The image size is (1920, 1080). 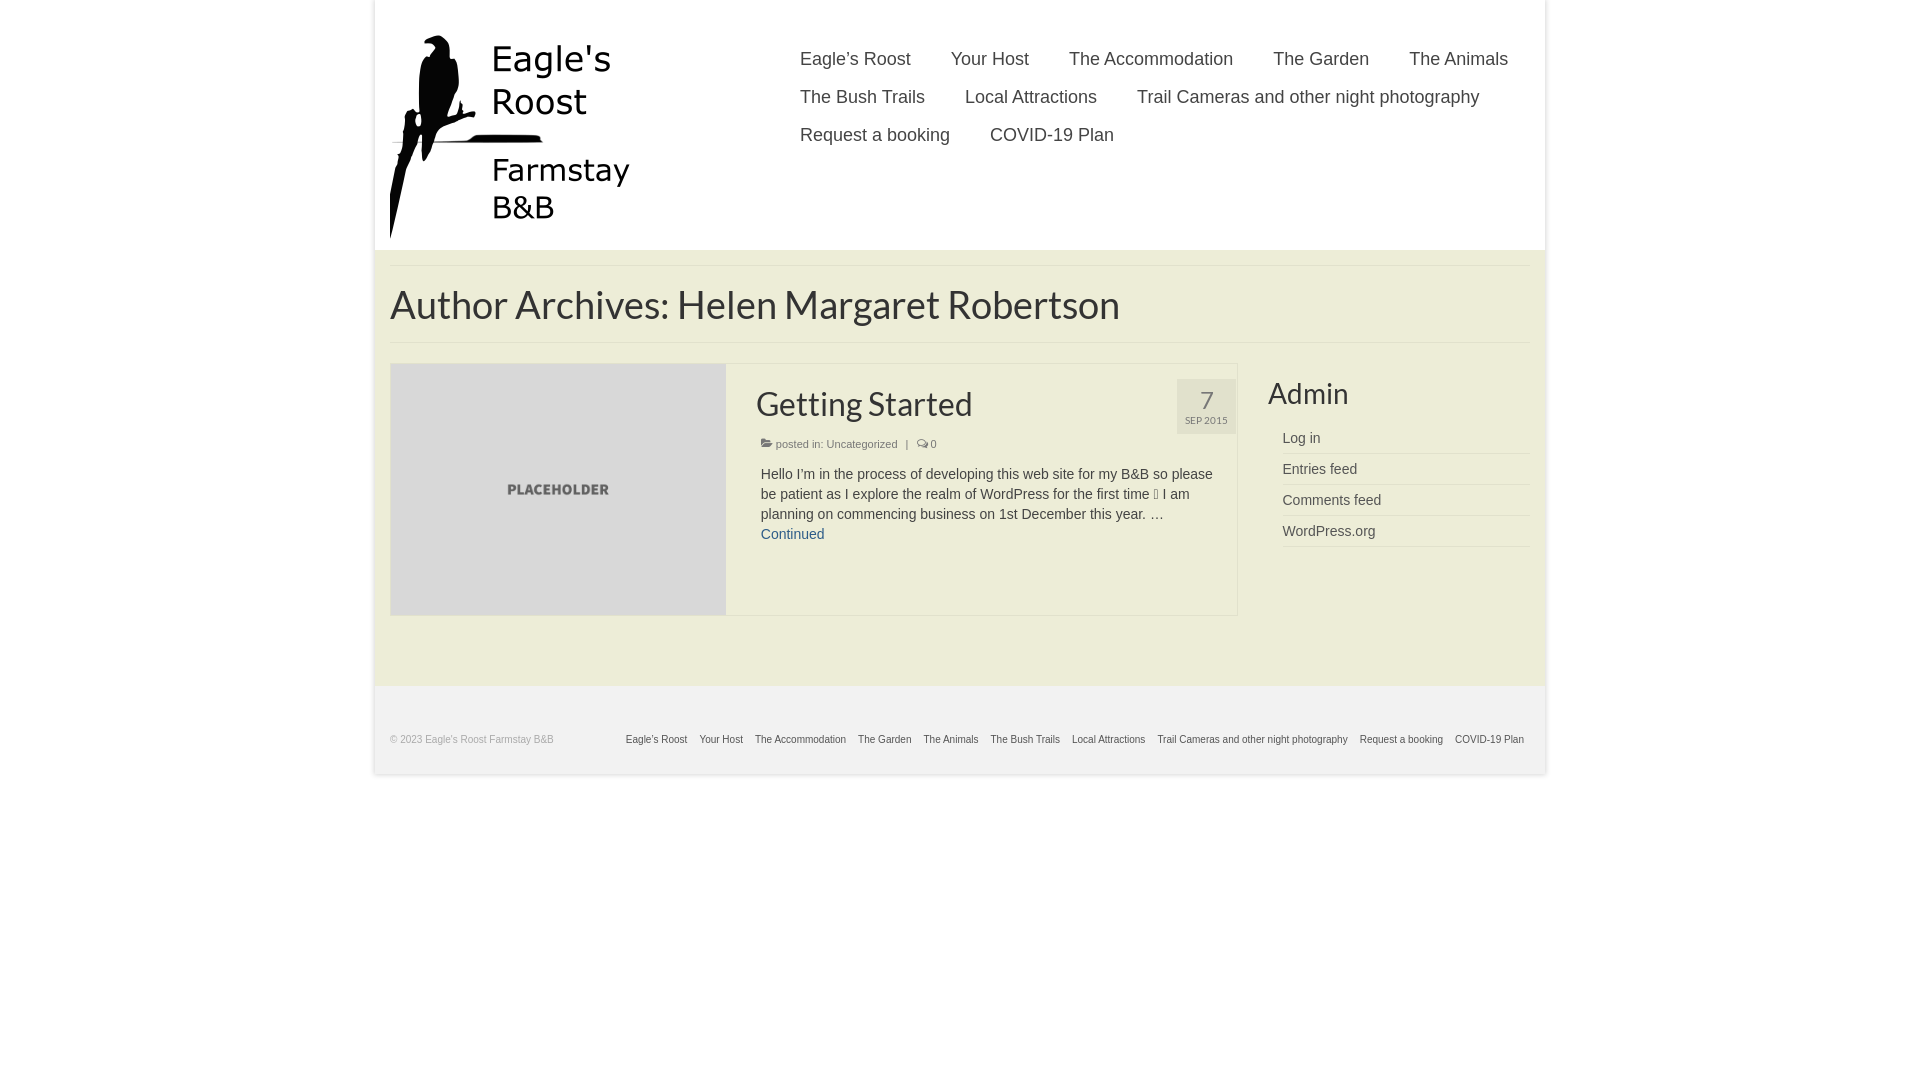 I want to click on The Accommodation, so click(x=1151, y=58).